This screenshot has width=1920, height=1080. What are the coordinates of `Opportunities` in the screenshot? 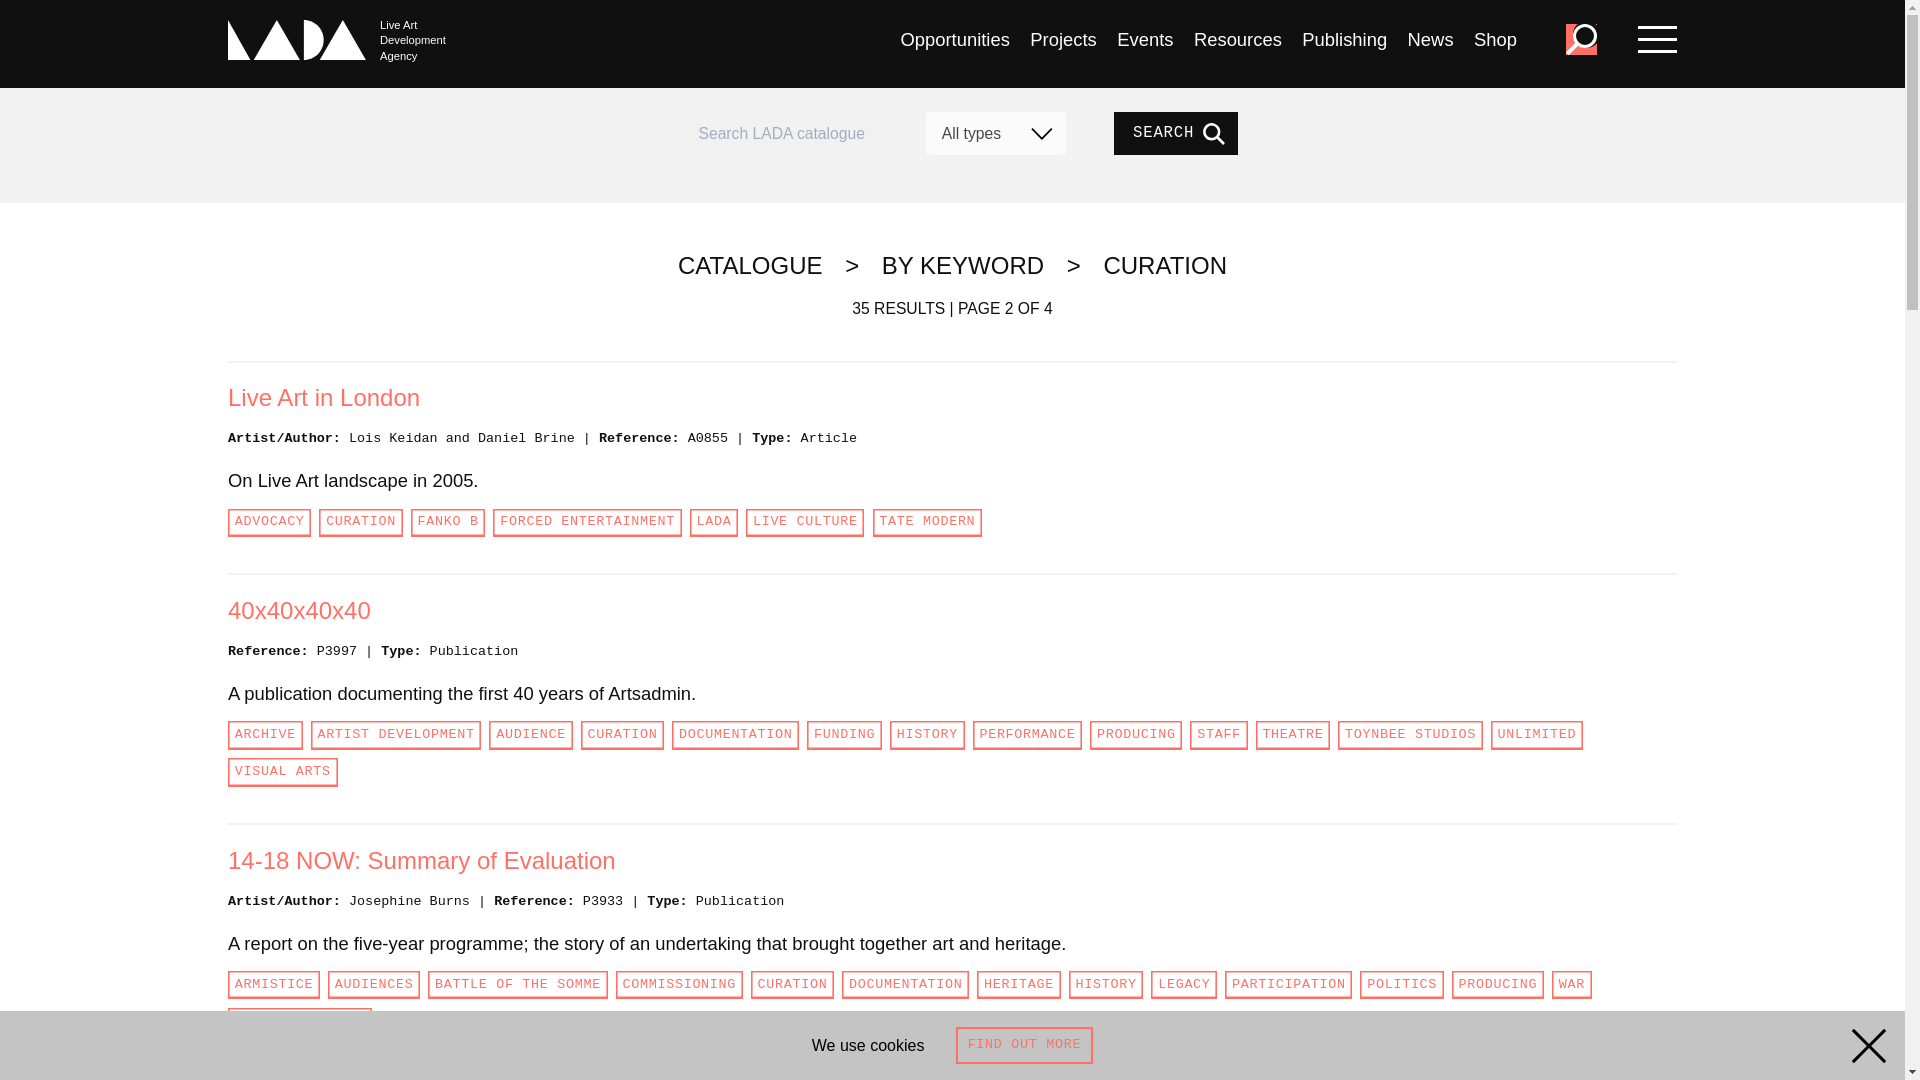 It's located at (954, 39).